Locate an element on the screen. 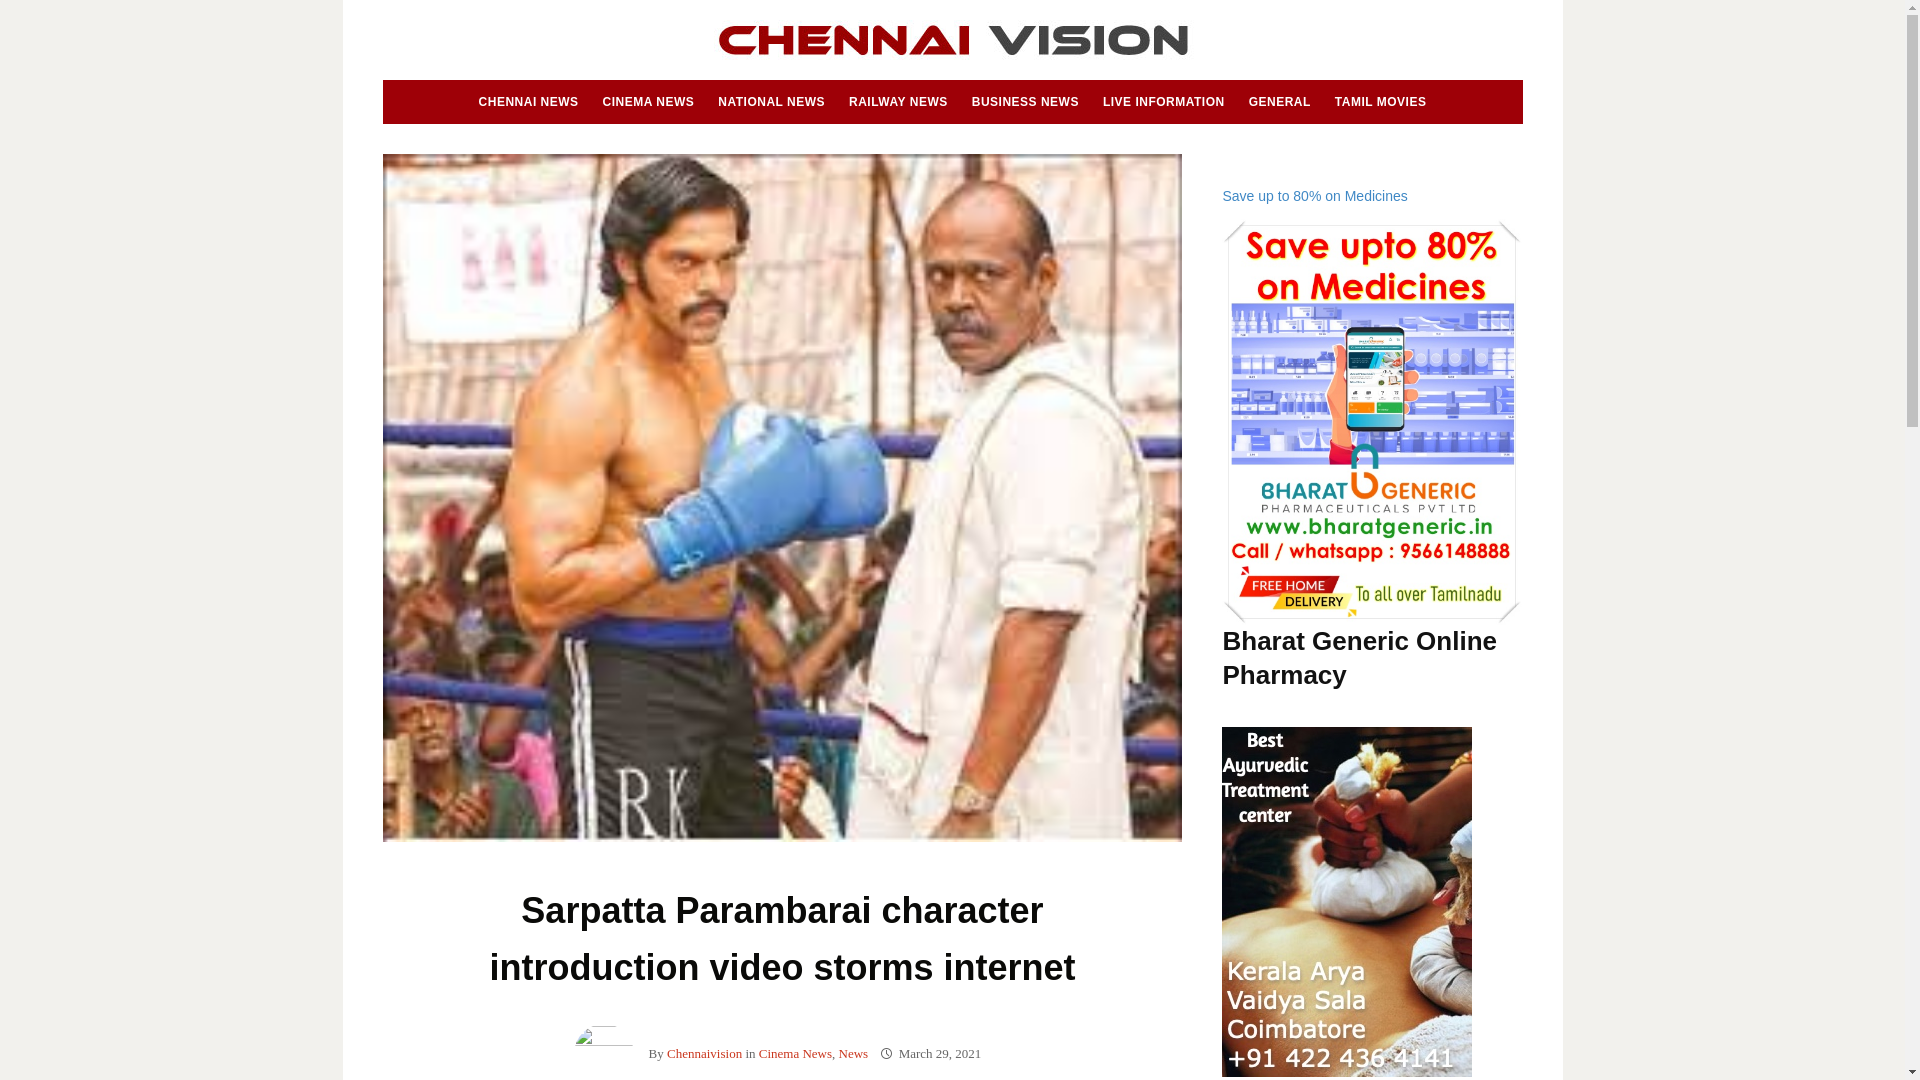 This screenshot has height=1080, width=1920. CHENNAI NEWS is located at coordinates (528, 102).